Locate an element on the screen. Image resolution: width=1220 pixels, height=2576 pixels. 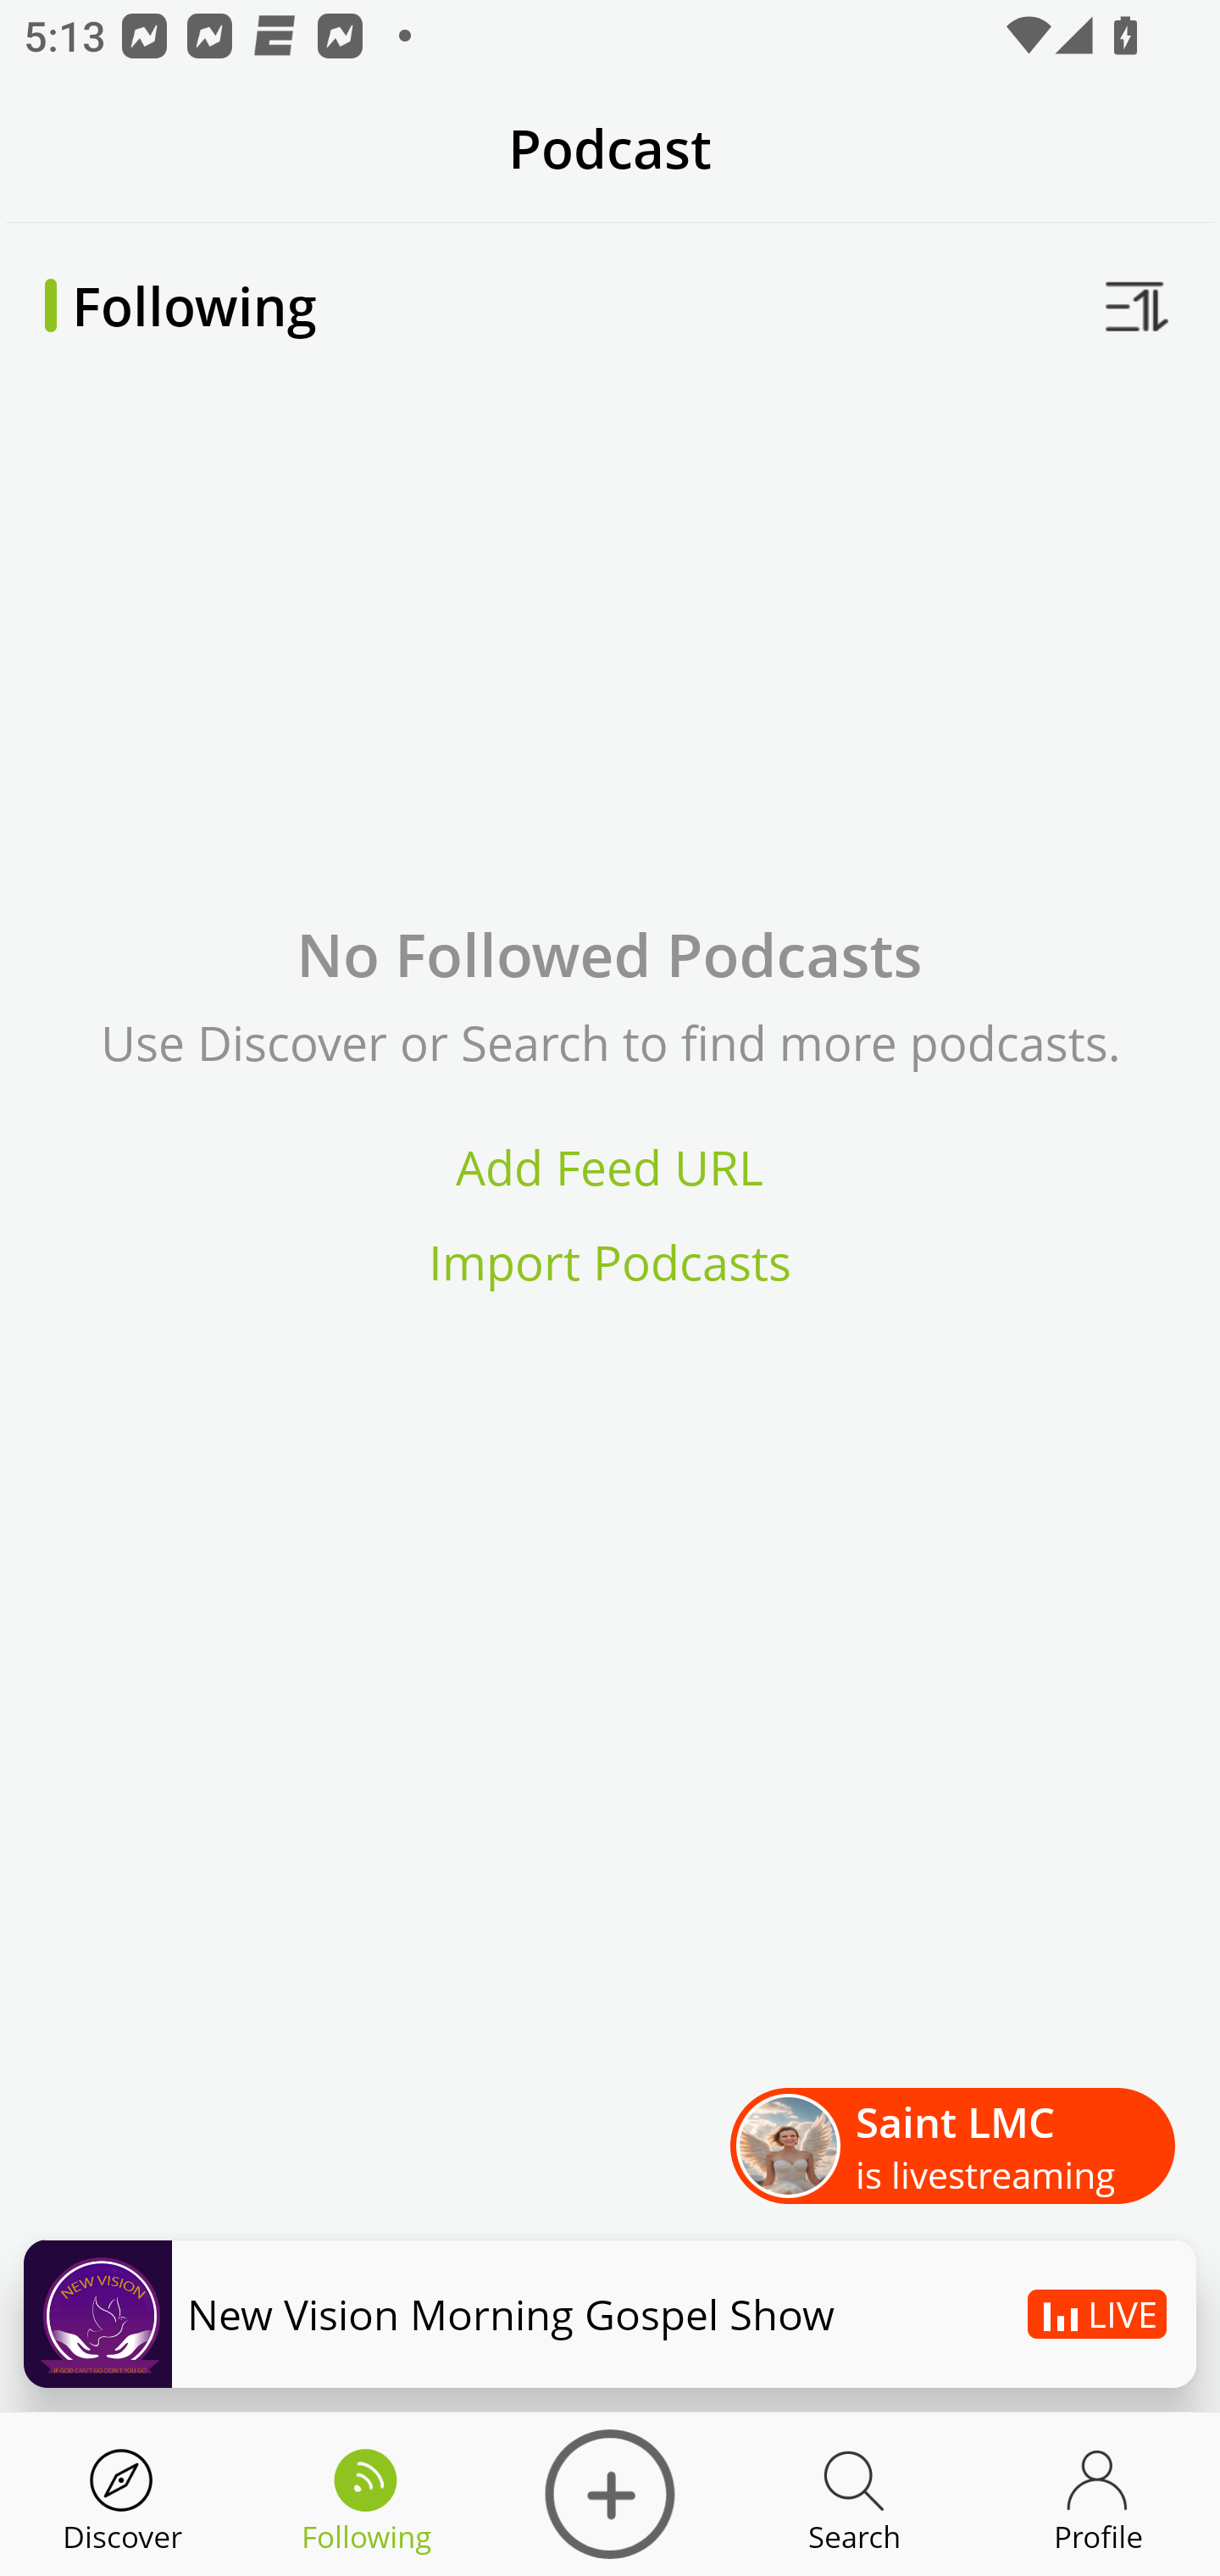
Podbean New Vision Morning Gospel Show LIVE is located at coordinates (610, 2313).